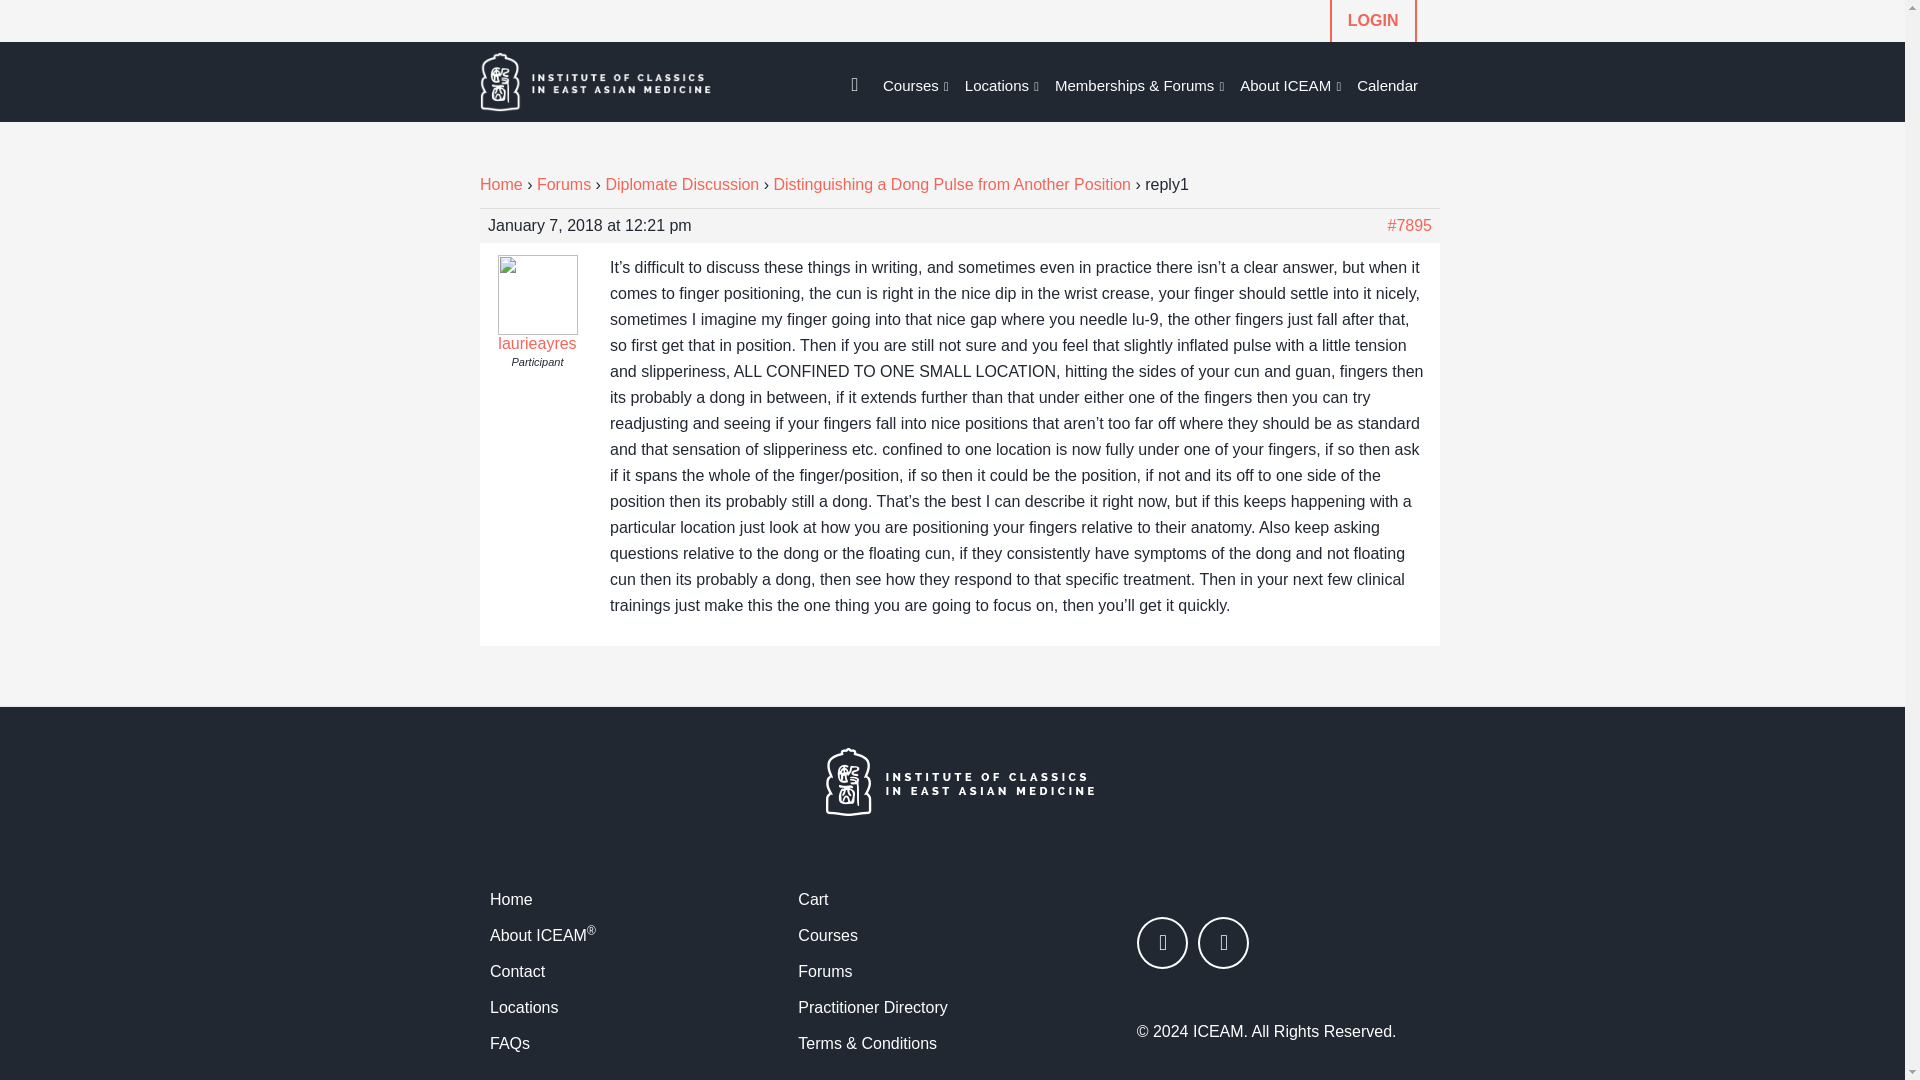  Describe the element at coordinates (1373, 21) in the screenshot. I see `LOGIN` at that location.